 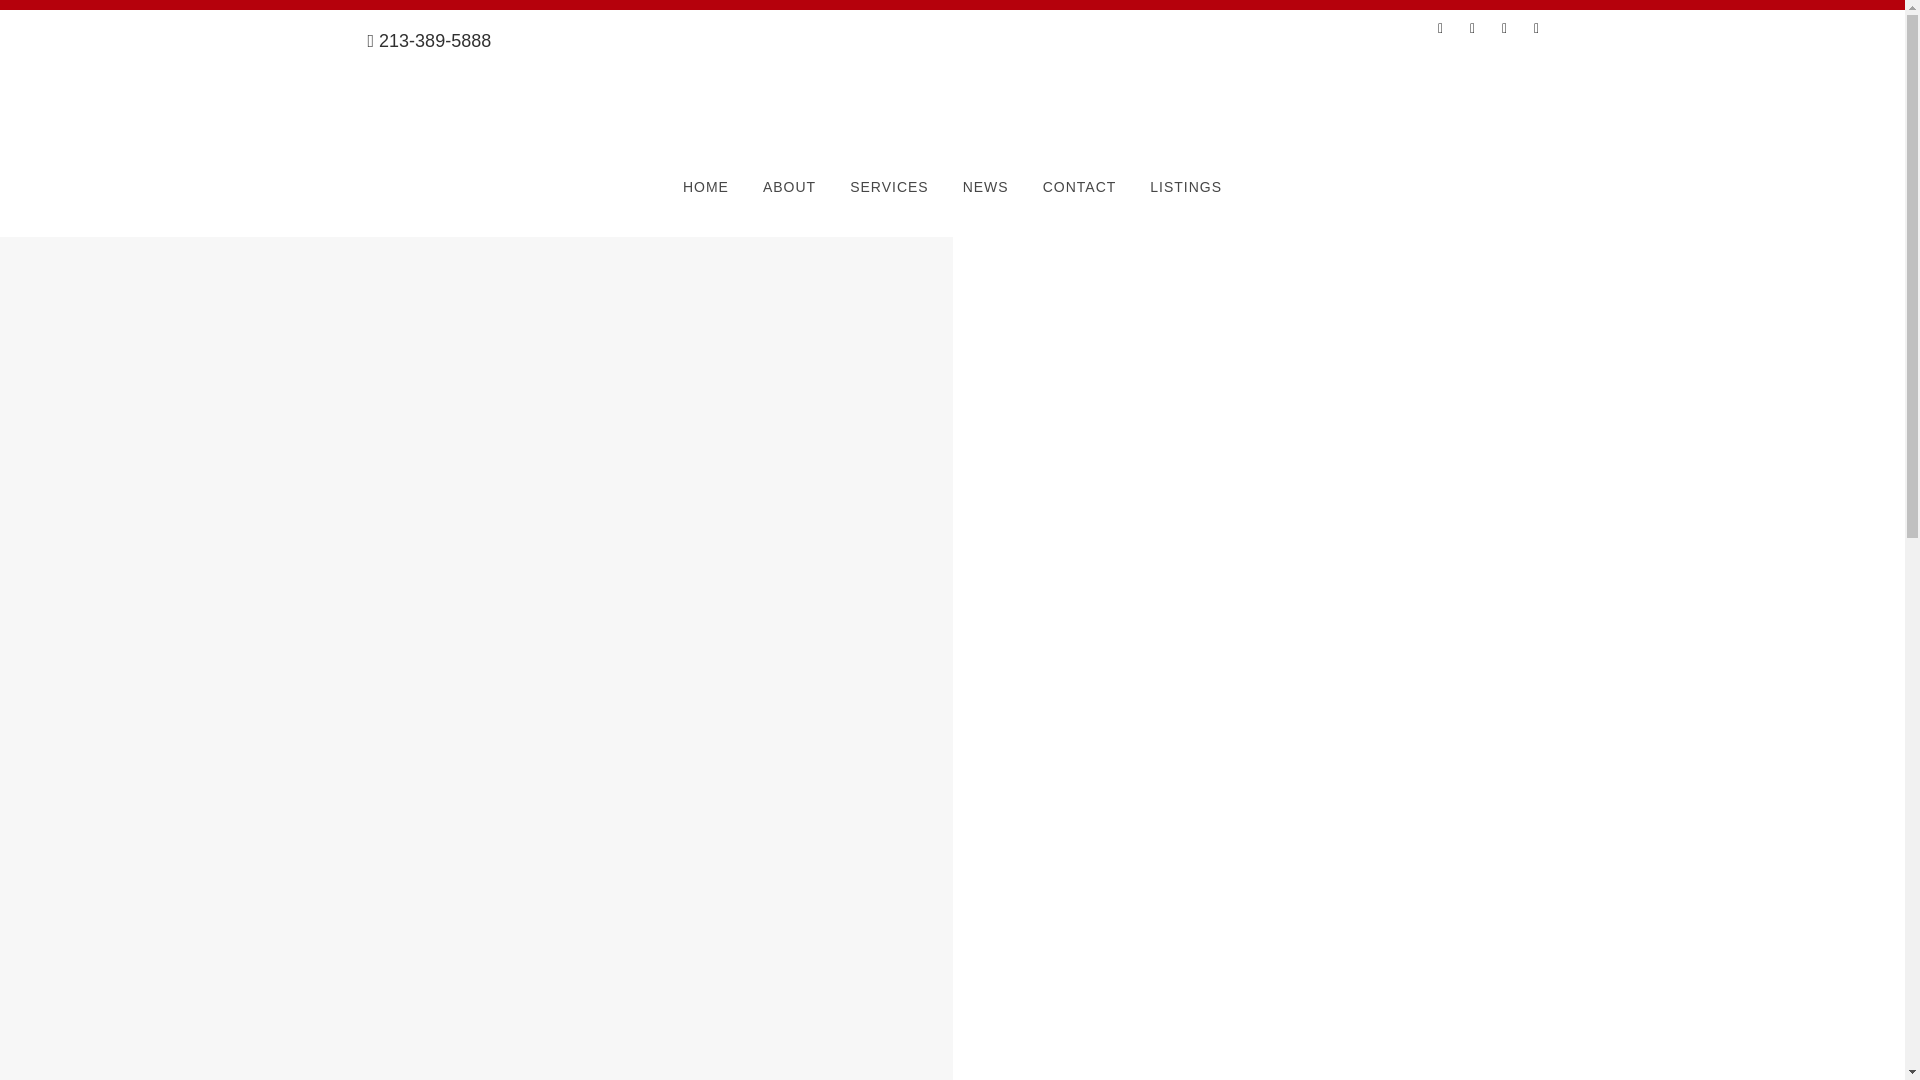 What do you see at coordinates (430, 40) in the screenshot?
I see `213-389-5888` at bounding box center [430, 40].